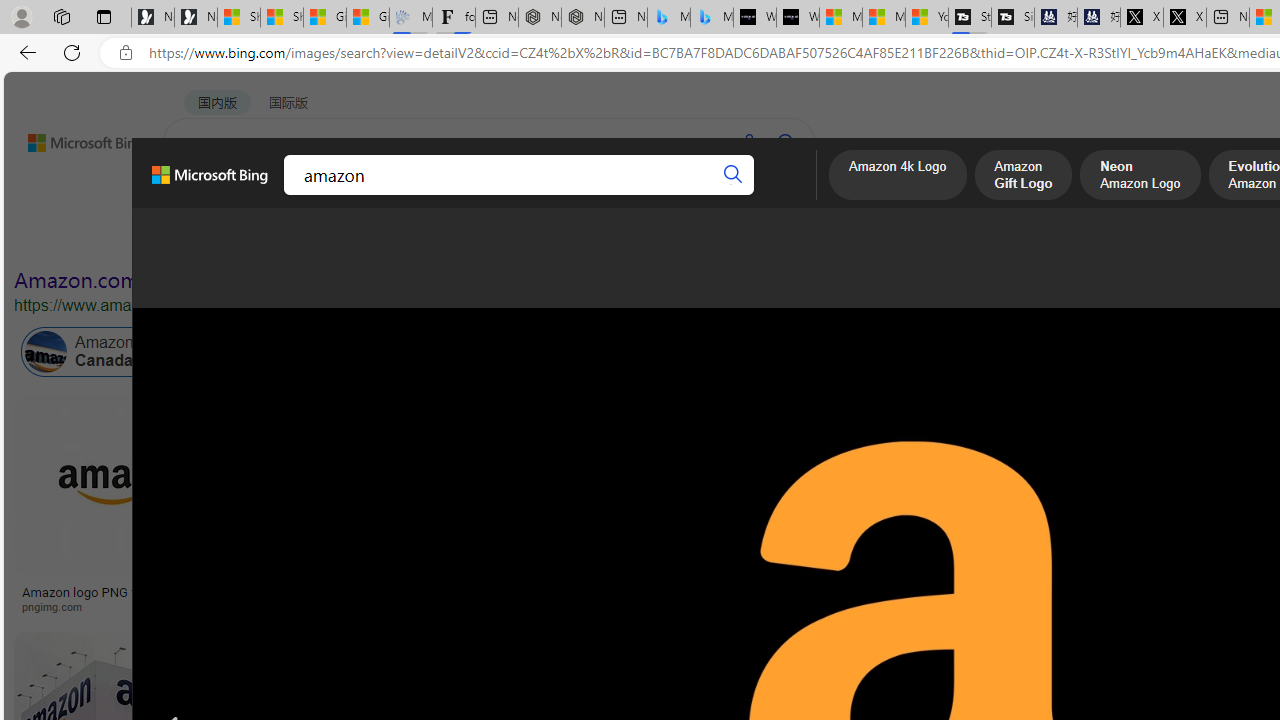  I want to click on Type, so click(372, 238).